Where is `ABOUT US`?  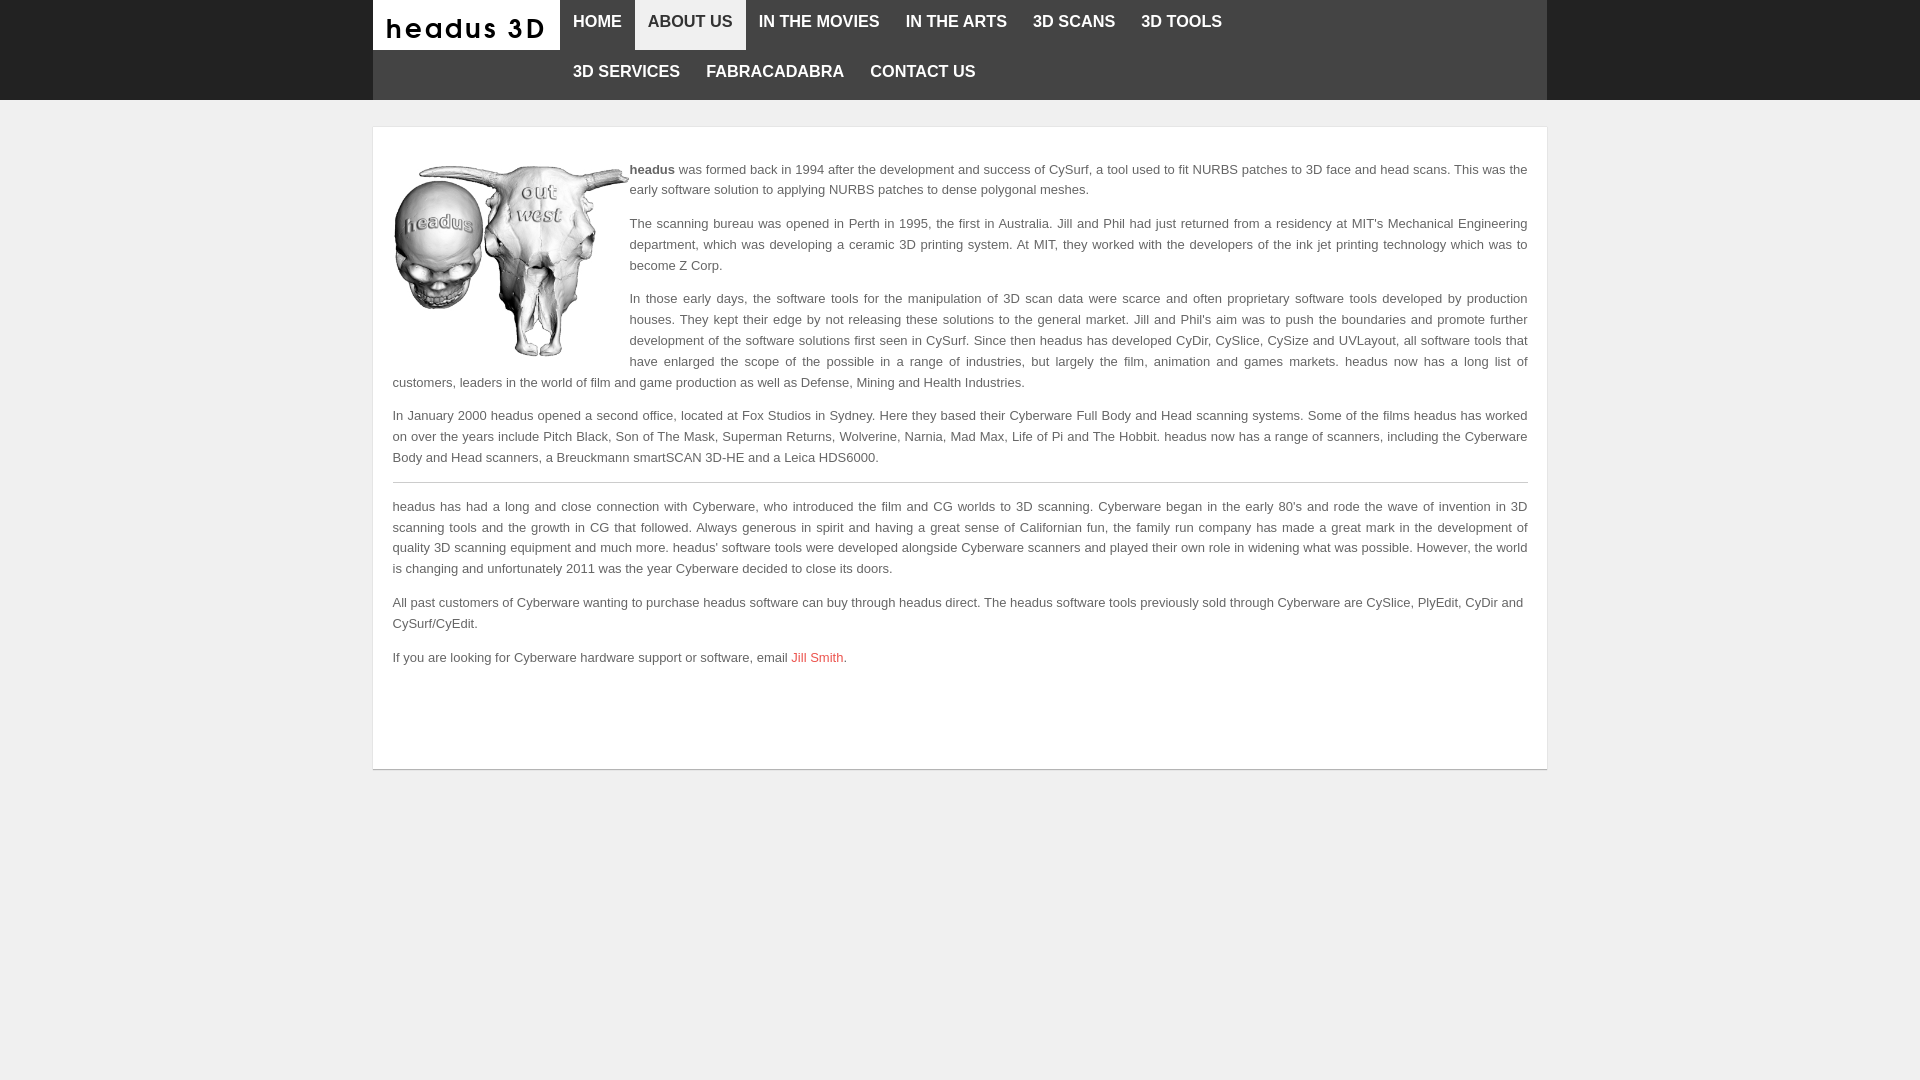 ABOUT US is located at coordinates (690, 28).